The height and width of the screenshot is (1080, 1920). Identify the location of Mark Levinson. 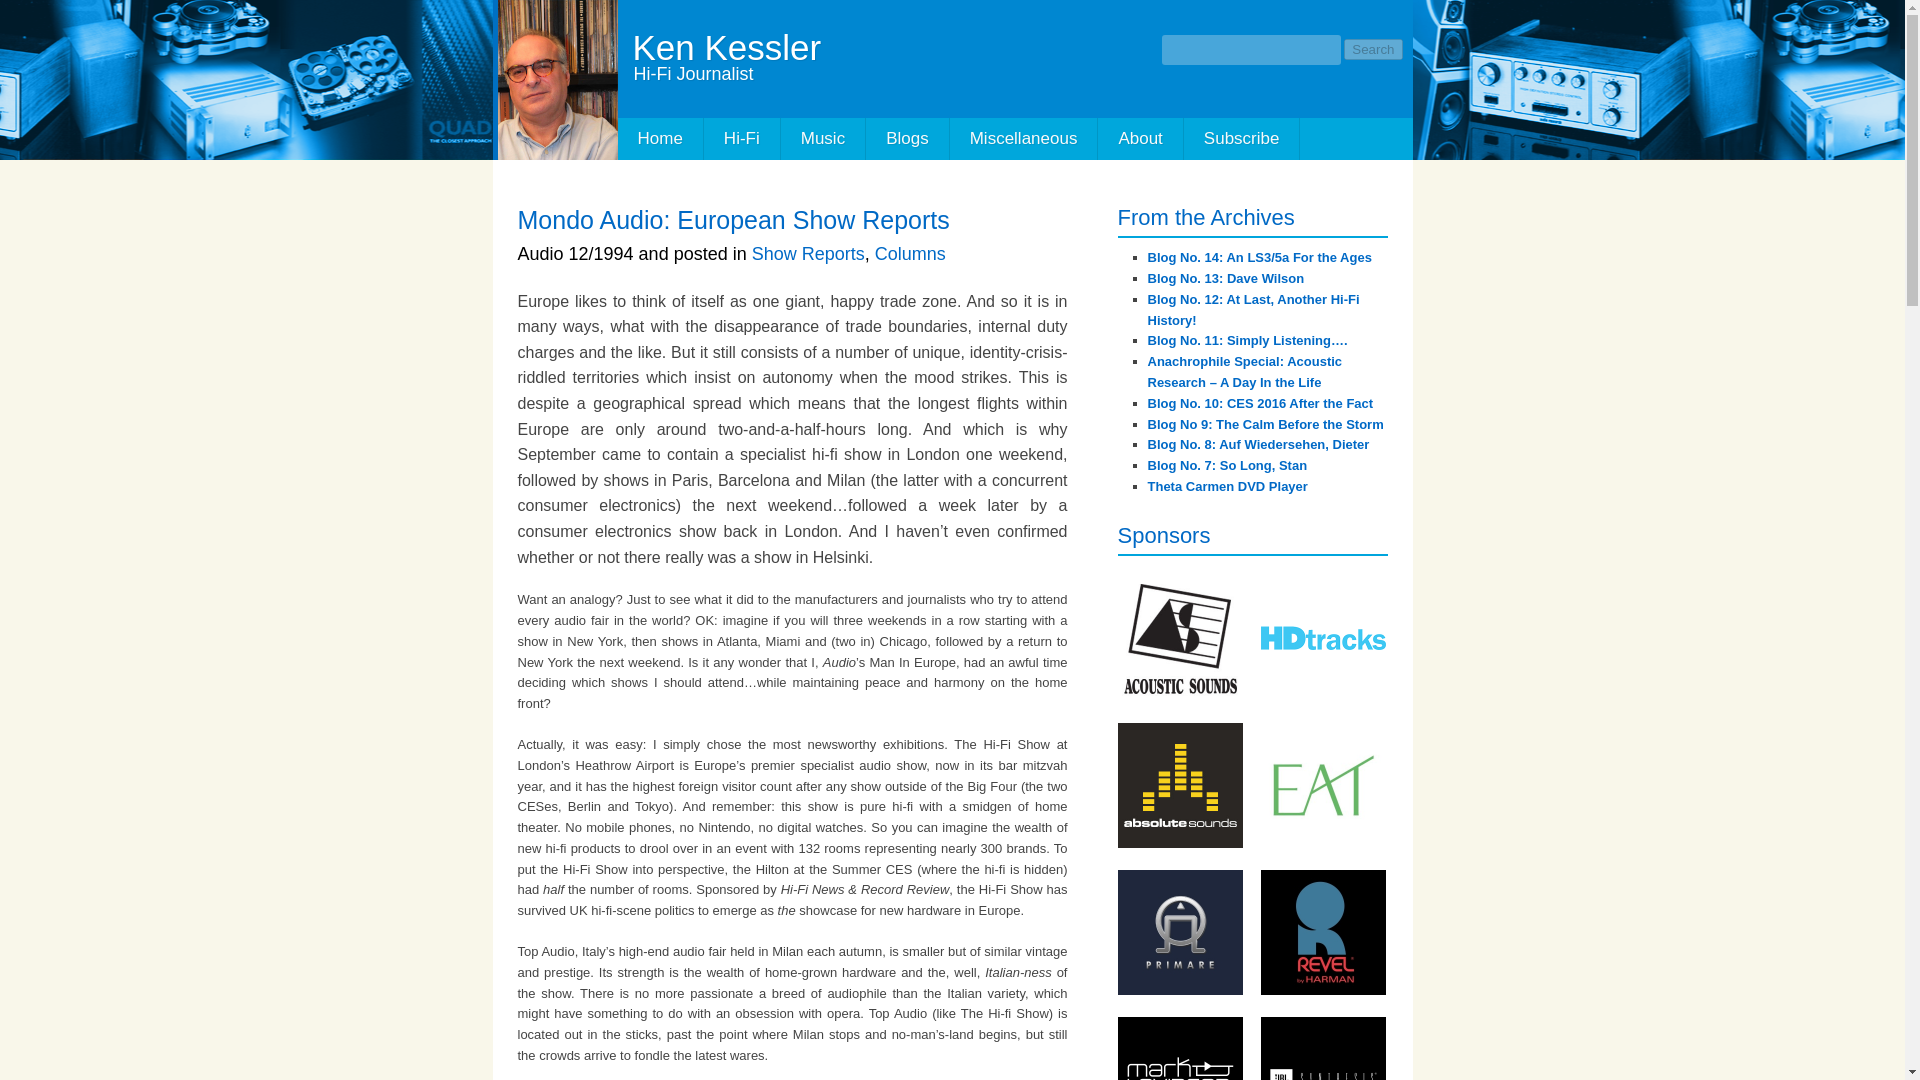
(1180, 1048).